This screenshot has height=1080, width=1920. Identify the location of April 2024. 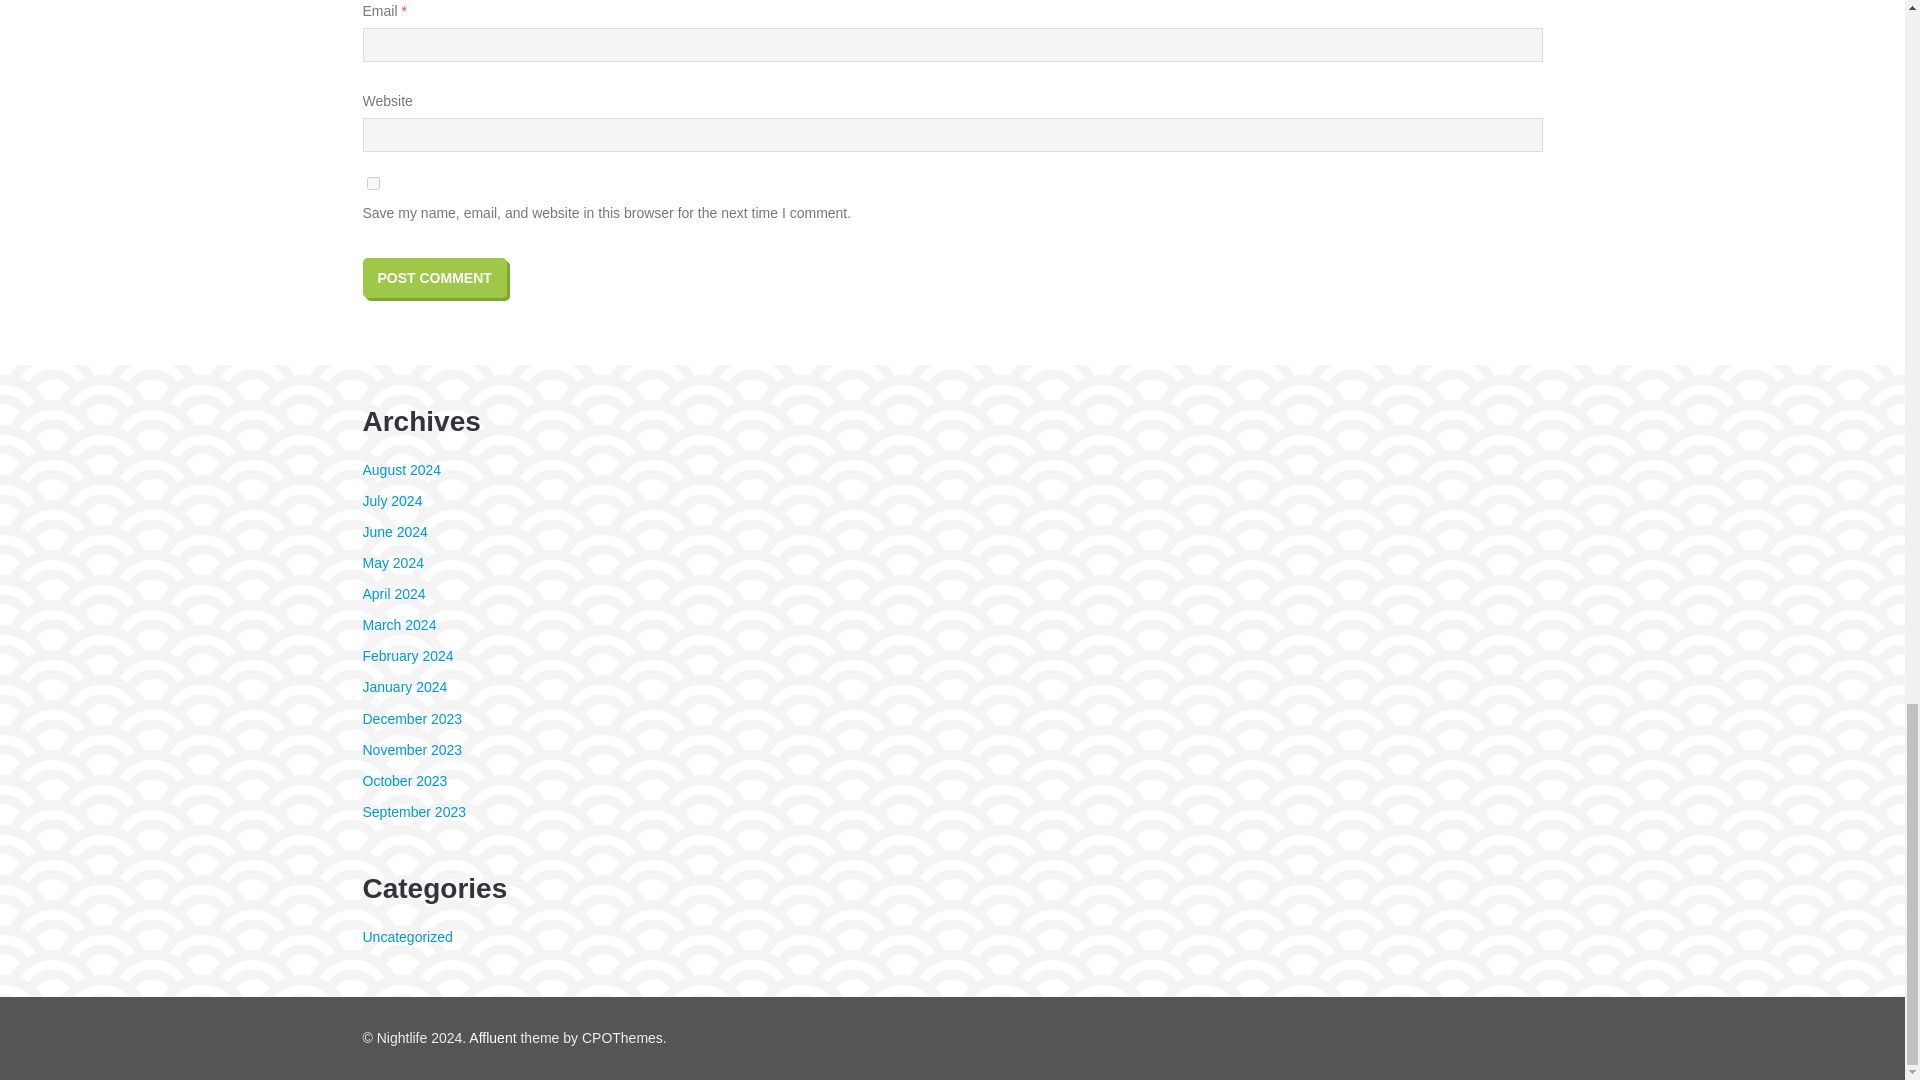
(393, 594).